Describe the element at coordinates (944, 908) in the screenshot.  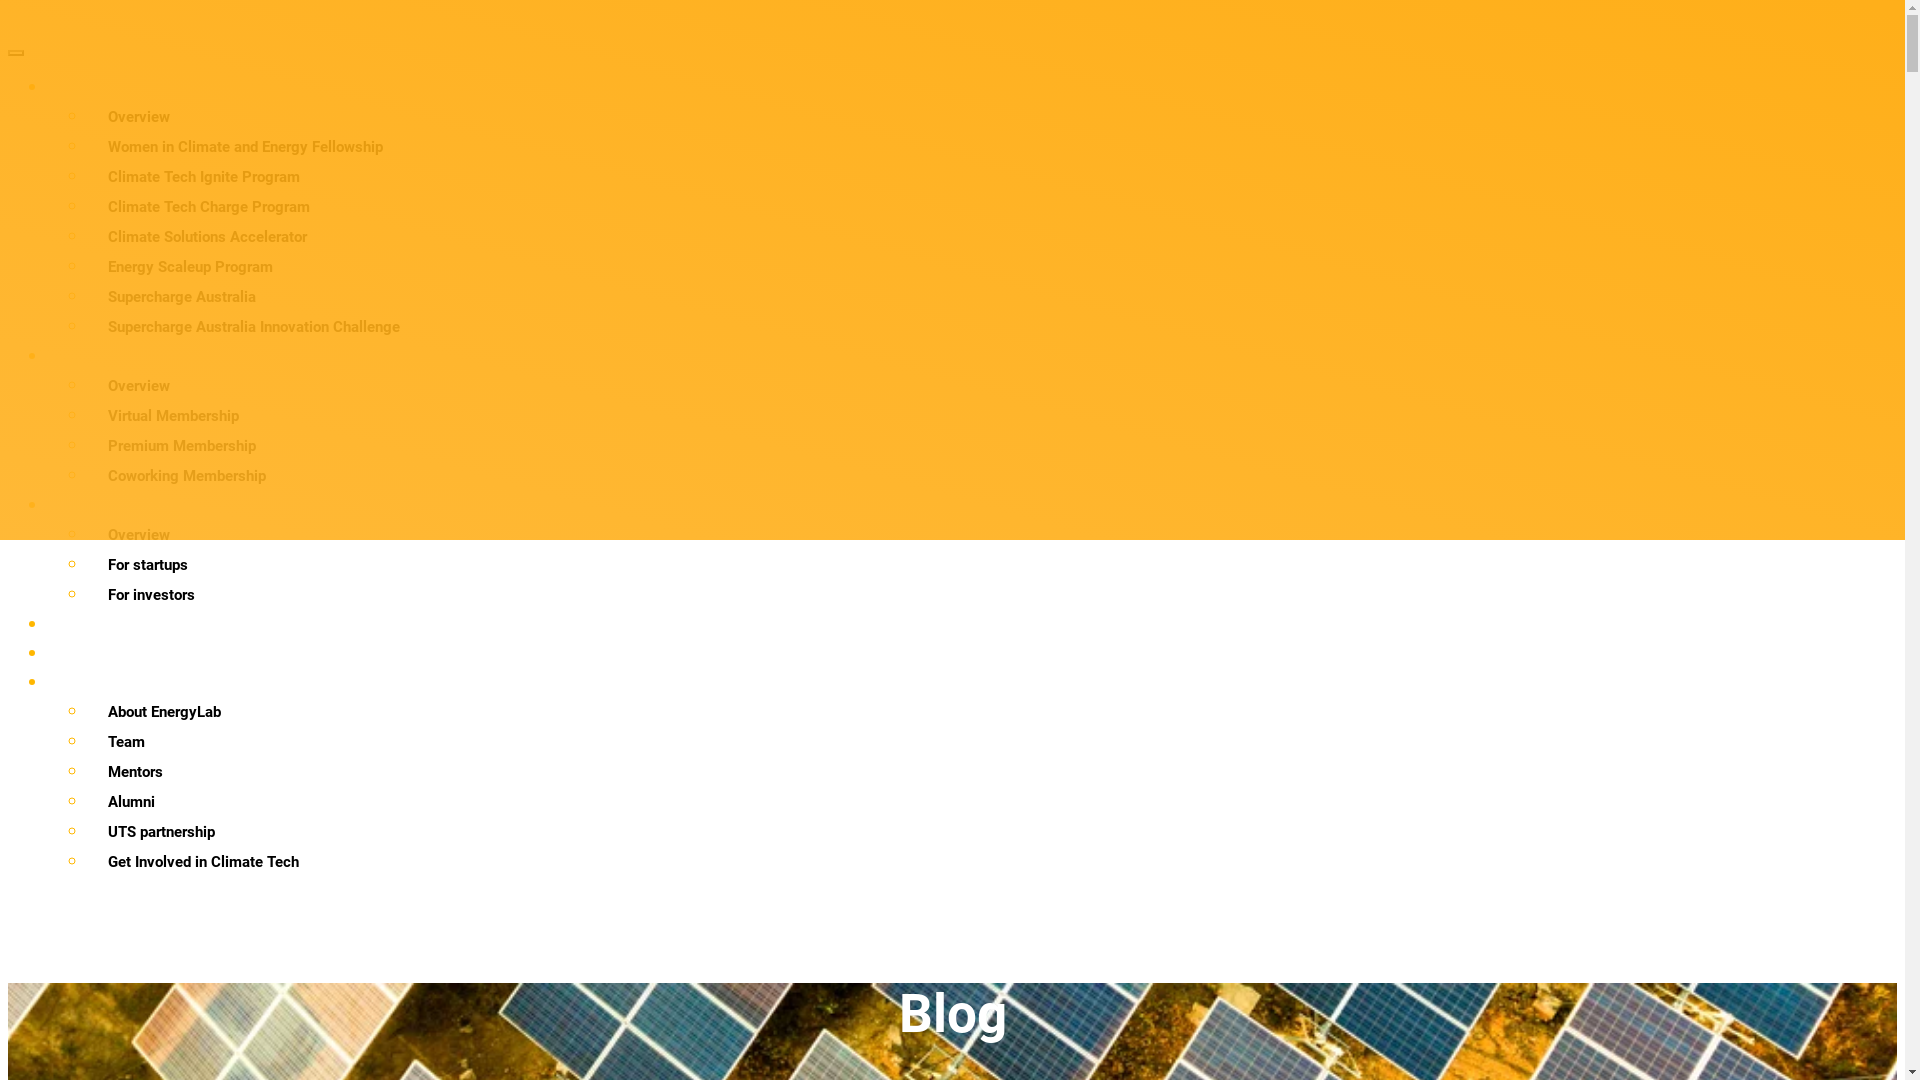
I see `Log in` at that location.